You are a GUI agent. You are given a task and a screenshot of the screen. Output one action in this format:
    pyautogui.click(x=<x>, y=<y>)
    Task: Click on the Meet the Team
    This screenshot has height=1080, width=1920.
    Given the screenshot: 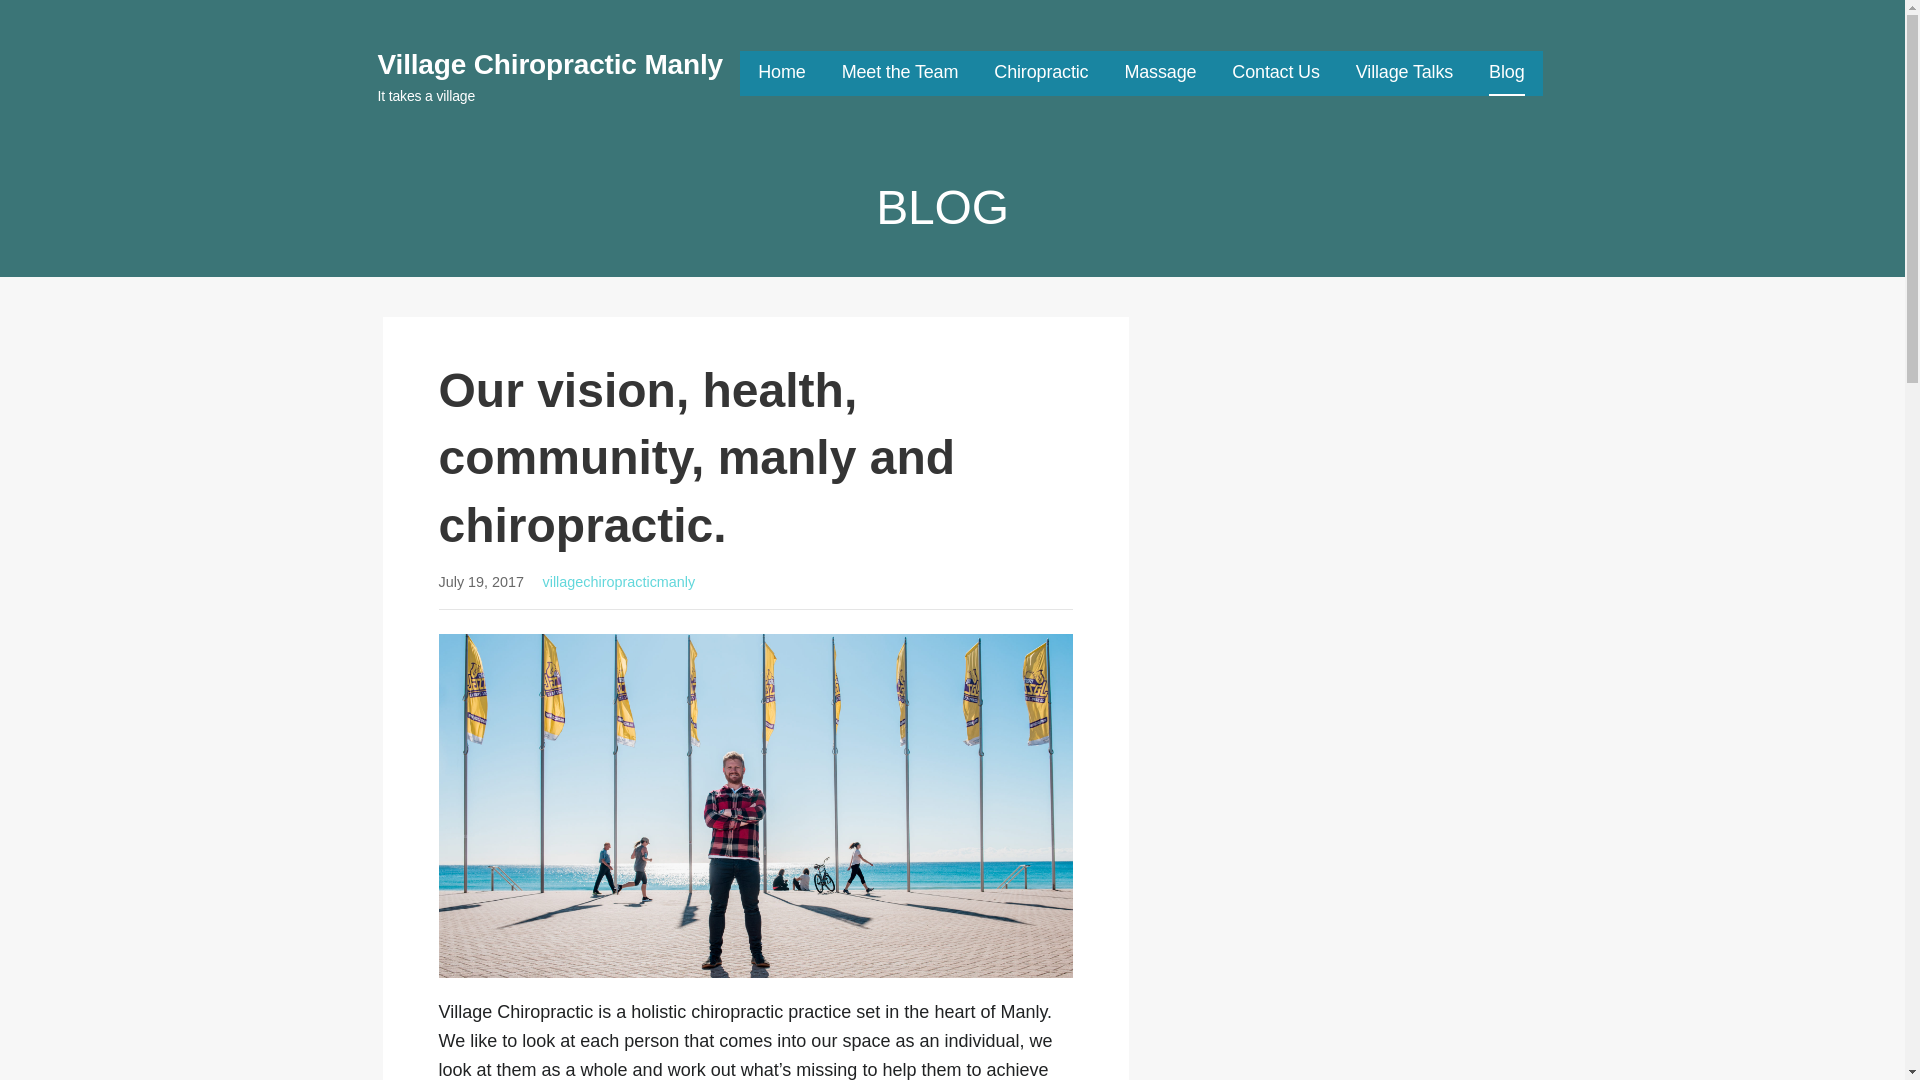 What is the action you would take?
    pyautogui.click(x=900, y=73)
    